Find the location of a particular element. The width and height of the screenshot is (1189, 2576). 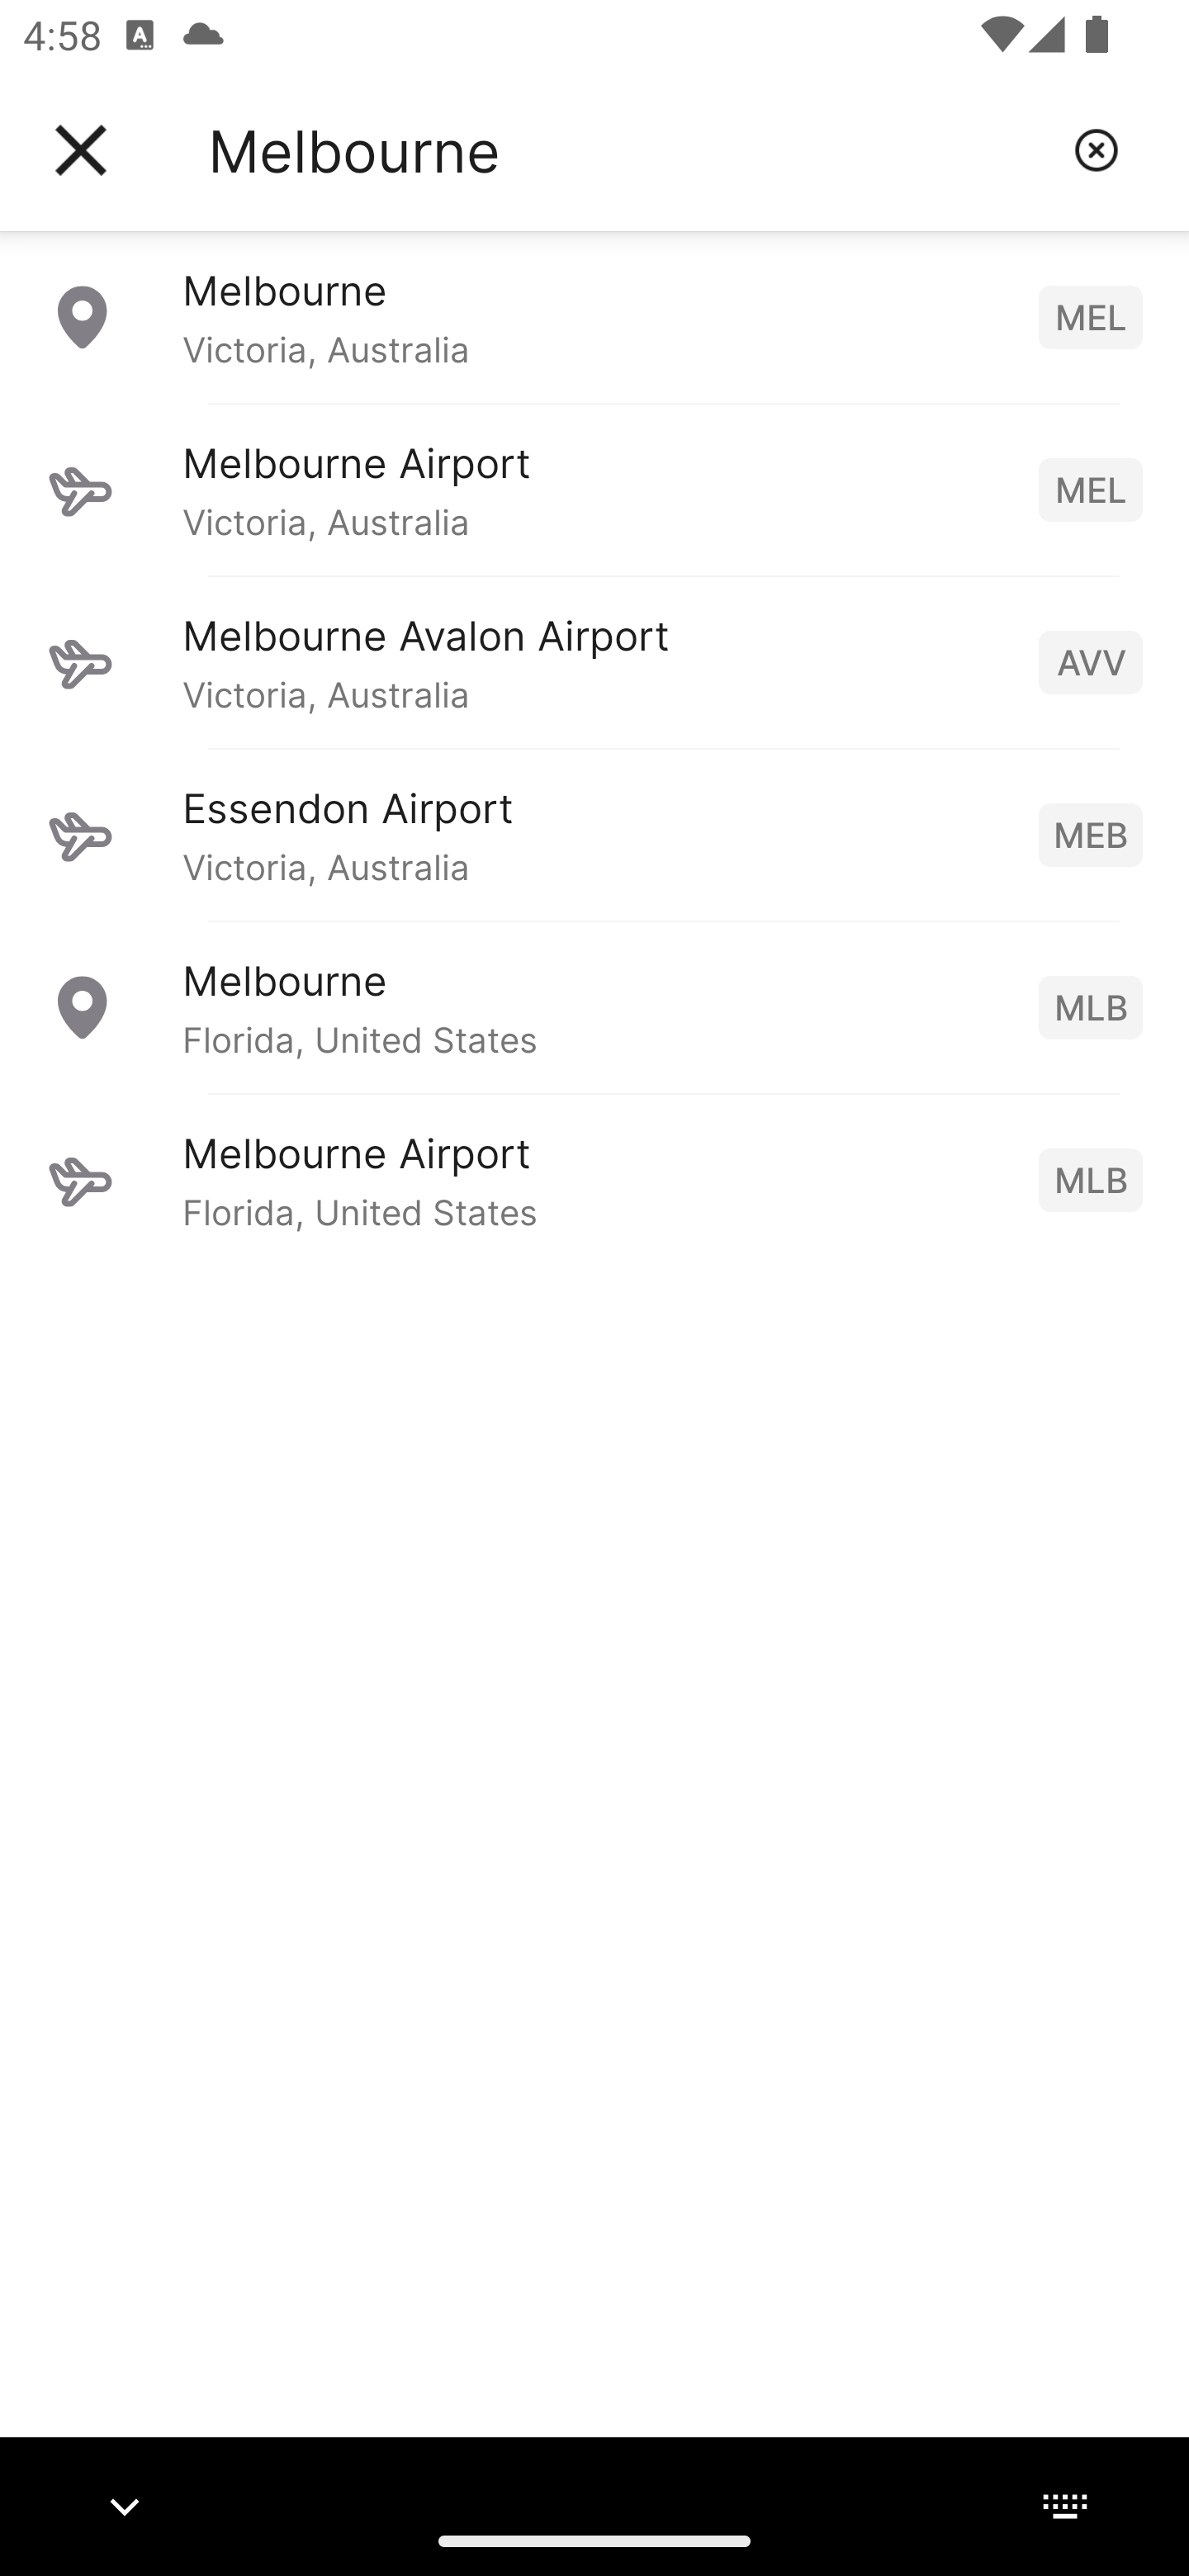

Melbourne Airport Victoria, Australia MEL is located at coordinates (594, 489).